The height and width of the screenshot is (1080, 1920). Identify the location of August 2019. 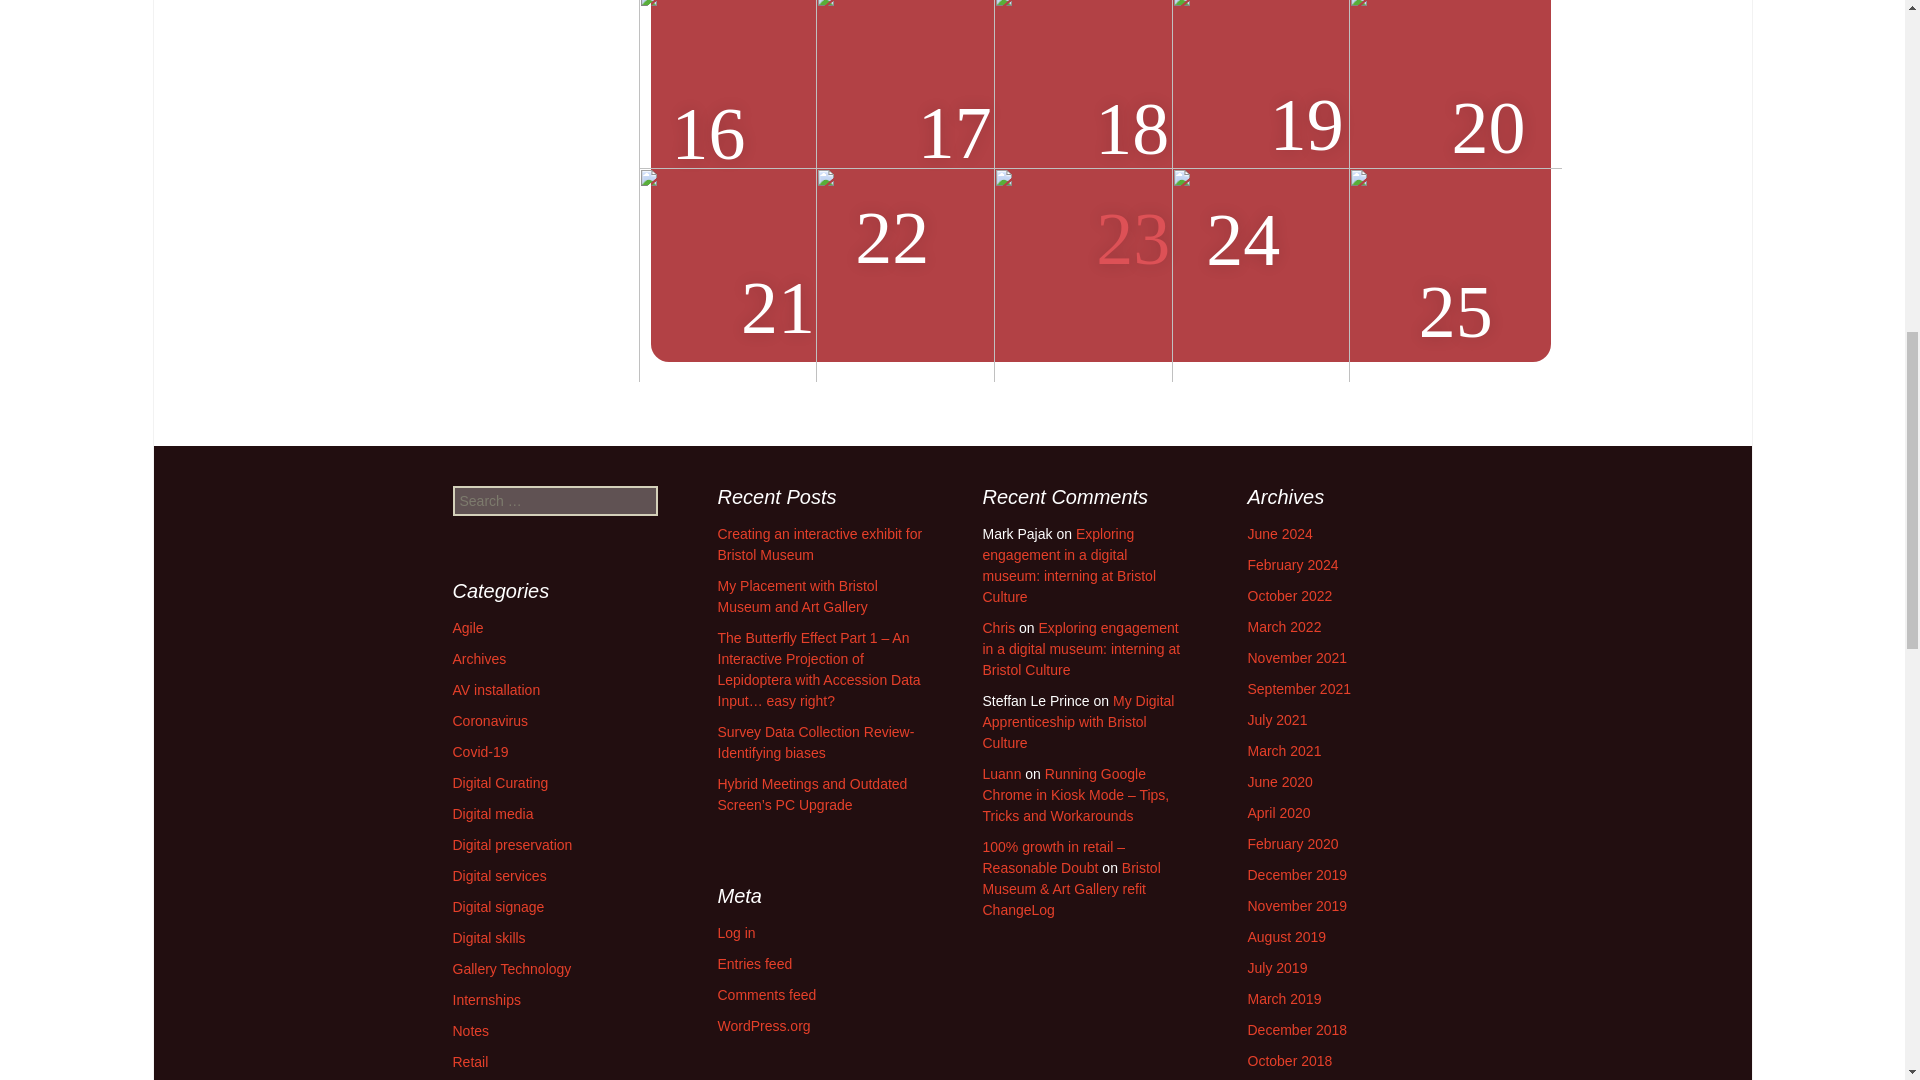
(1287, 936).